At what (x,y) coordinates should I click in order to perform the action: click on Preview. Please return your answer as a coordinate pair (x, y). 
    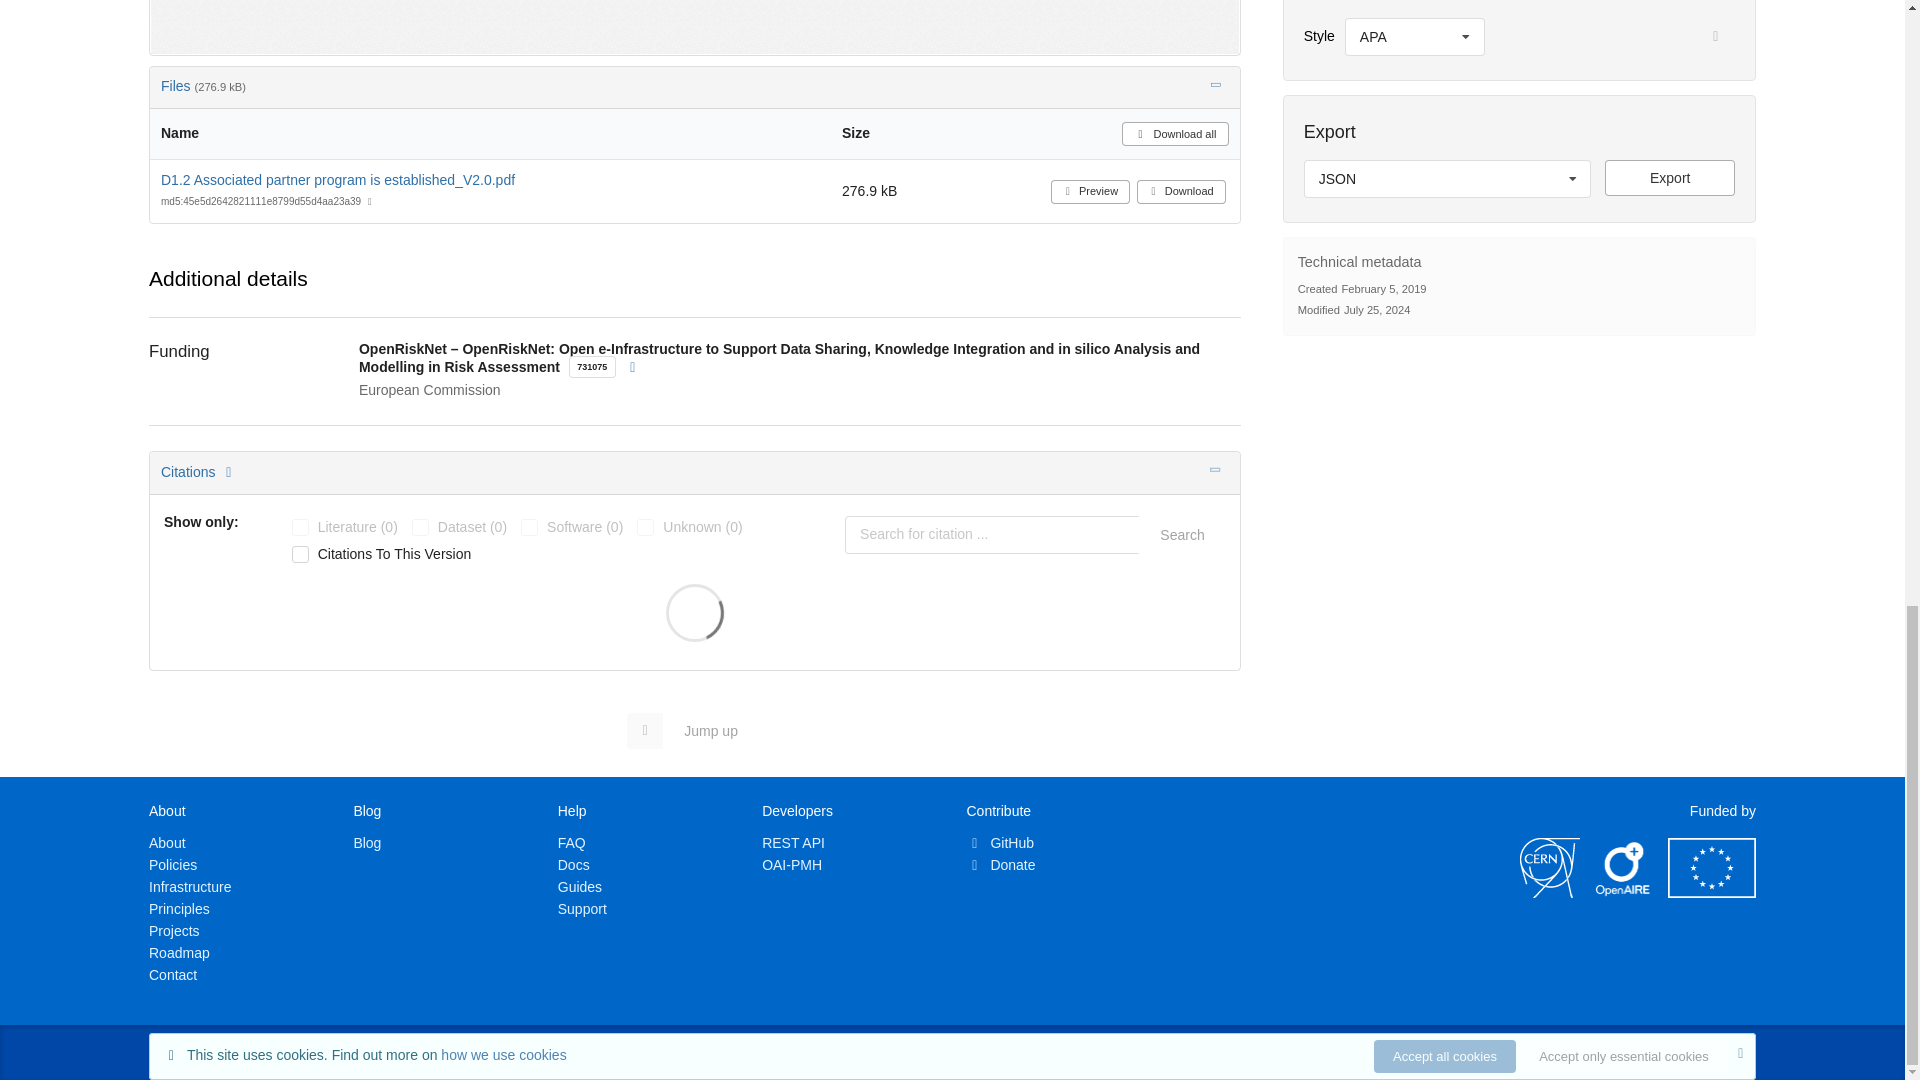
    Looking at the image, I should click on (694, 27).